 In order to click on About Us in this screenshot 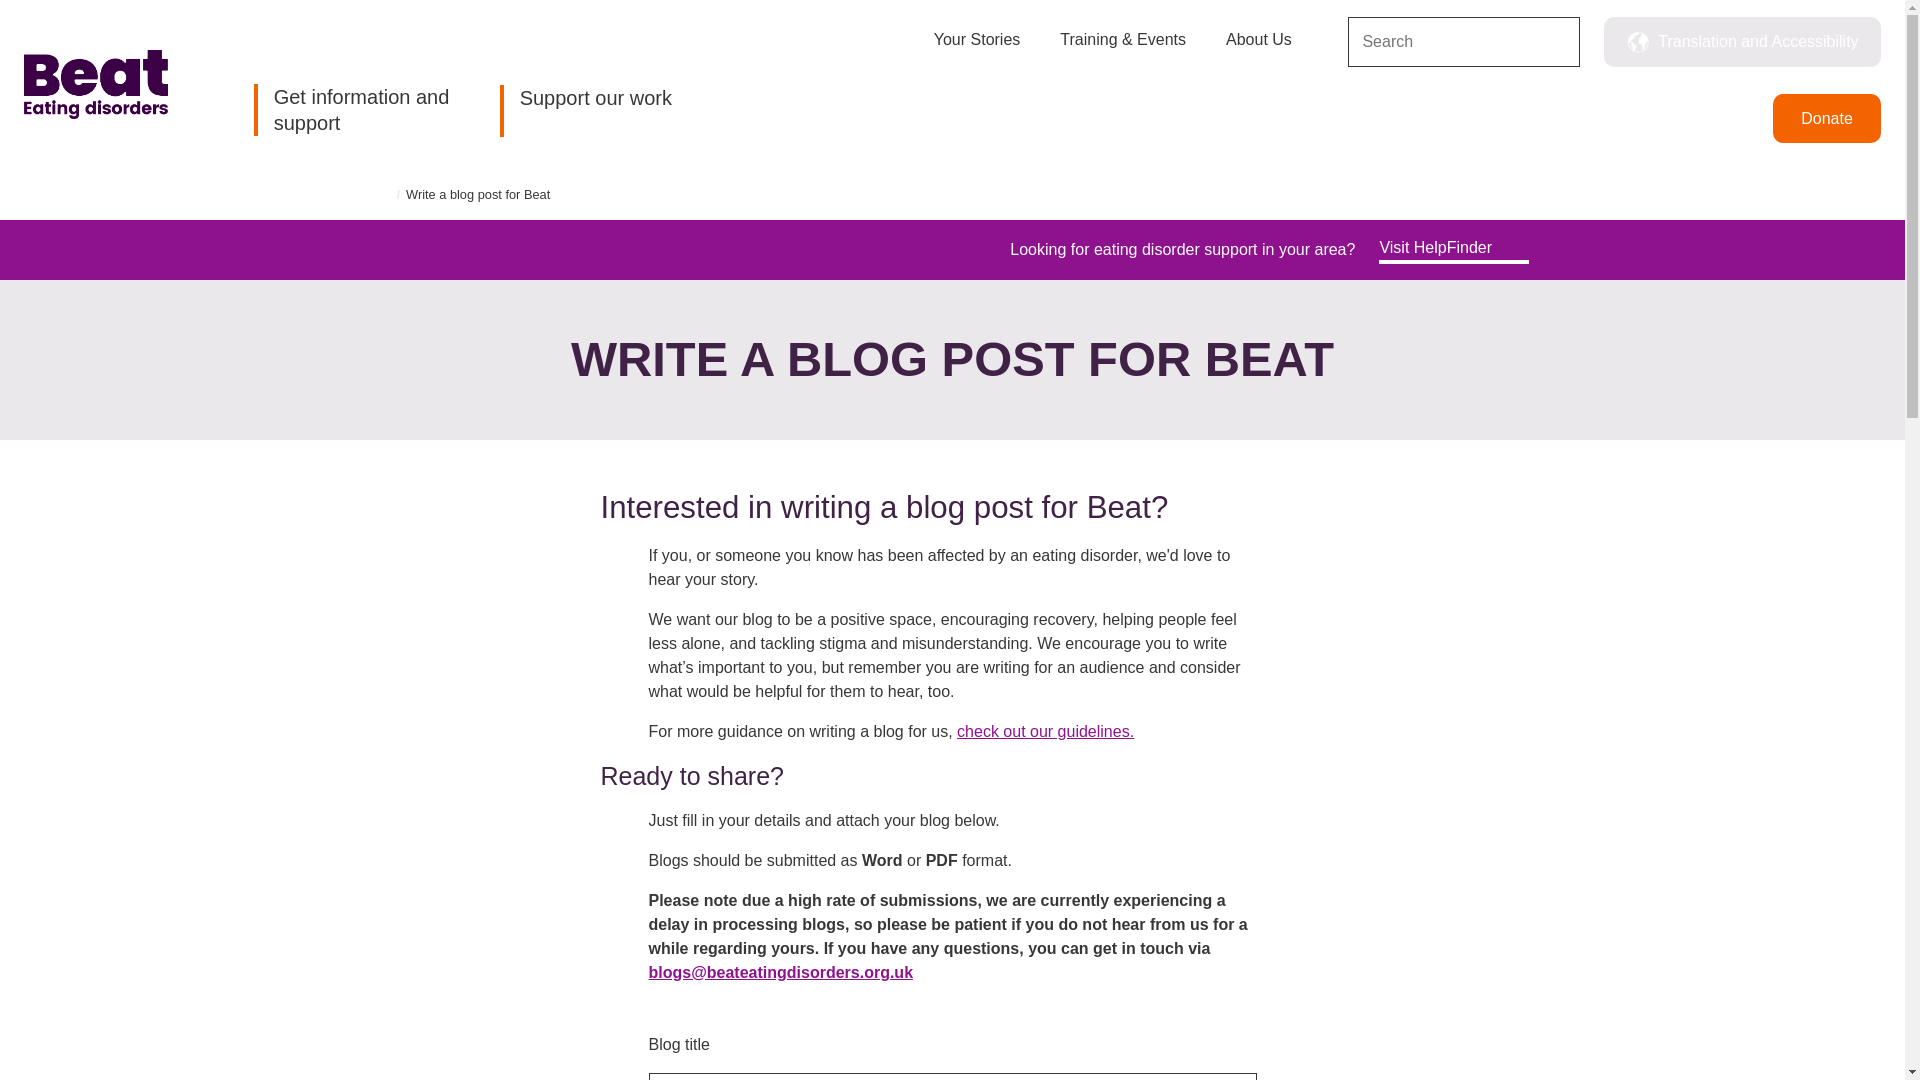, I will do `click(1259, 50)`.